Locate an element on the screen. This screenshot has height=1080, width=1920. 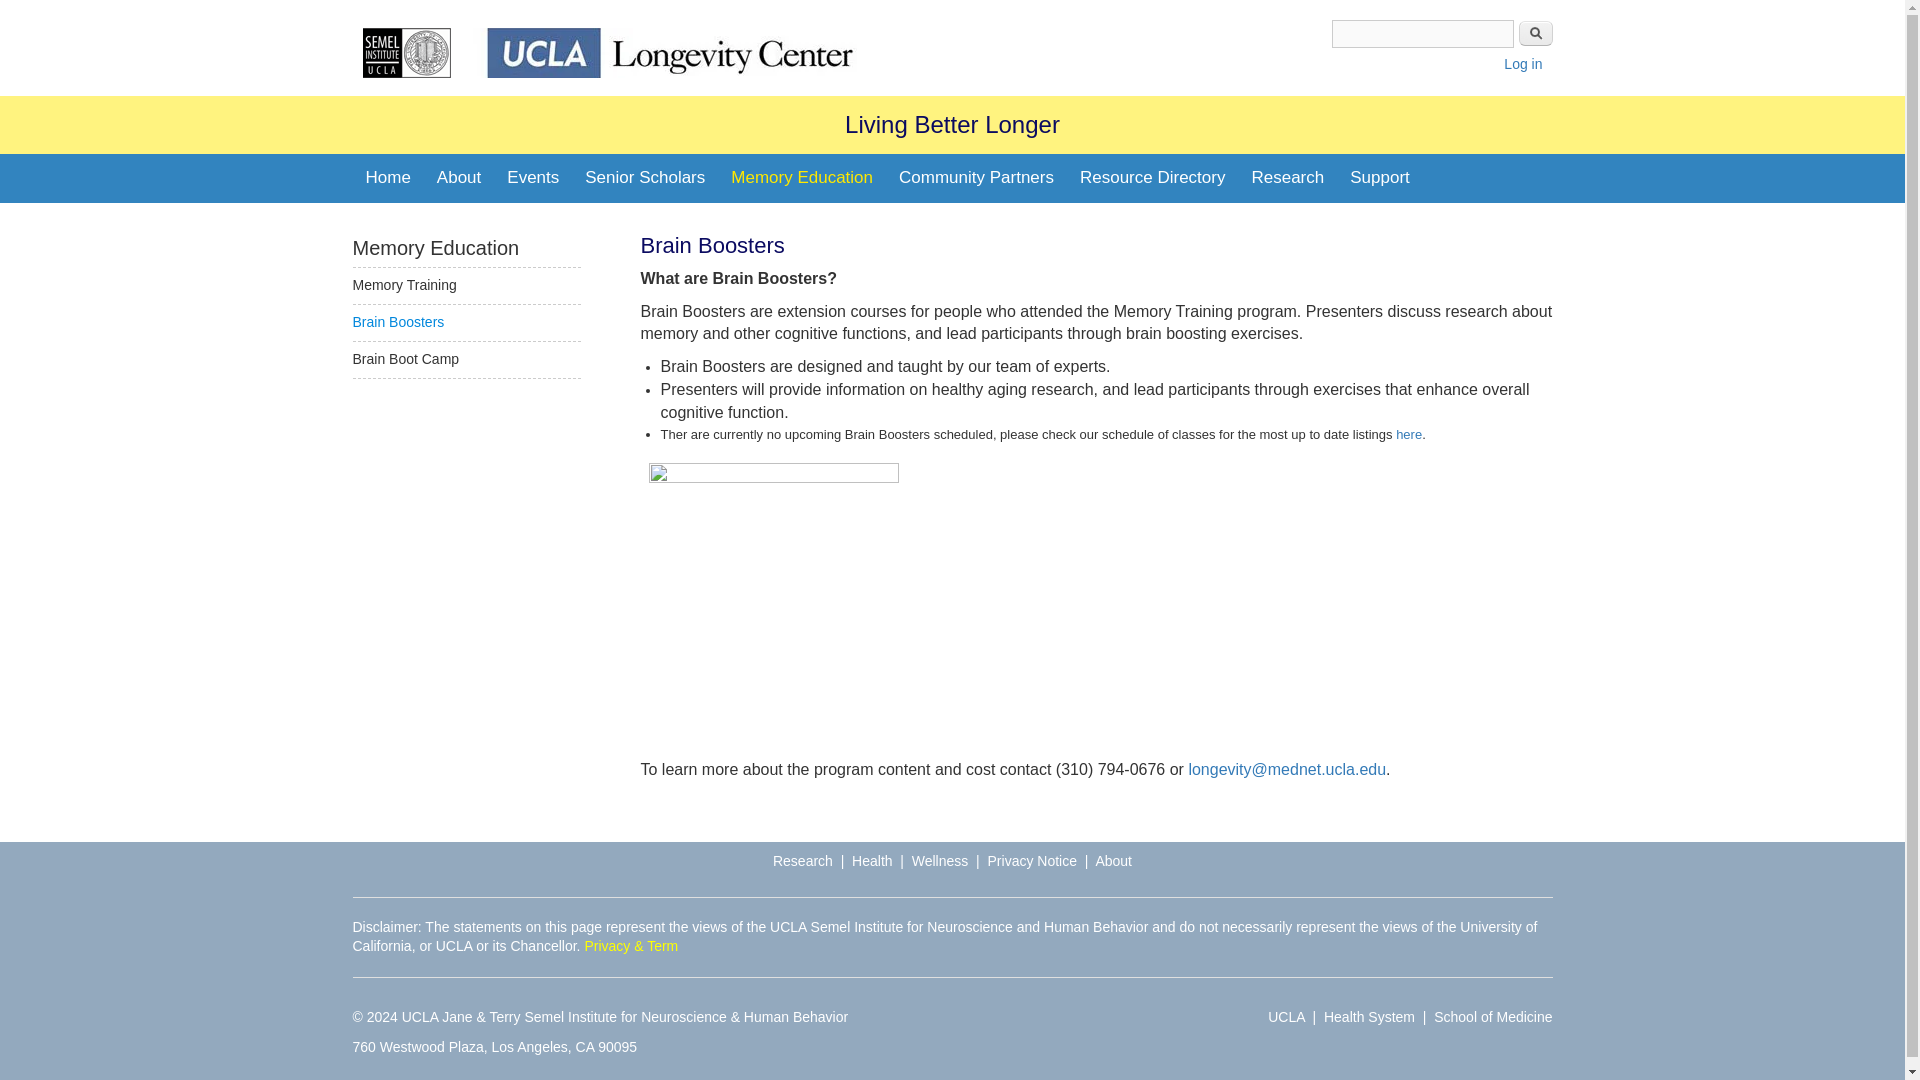
UCLA Hospitals and Health Services is located at coordinates (1370, 1016).